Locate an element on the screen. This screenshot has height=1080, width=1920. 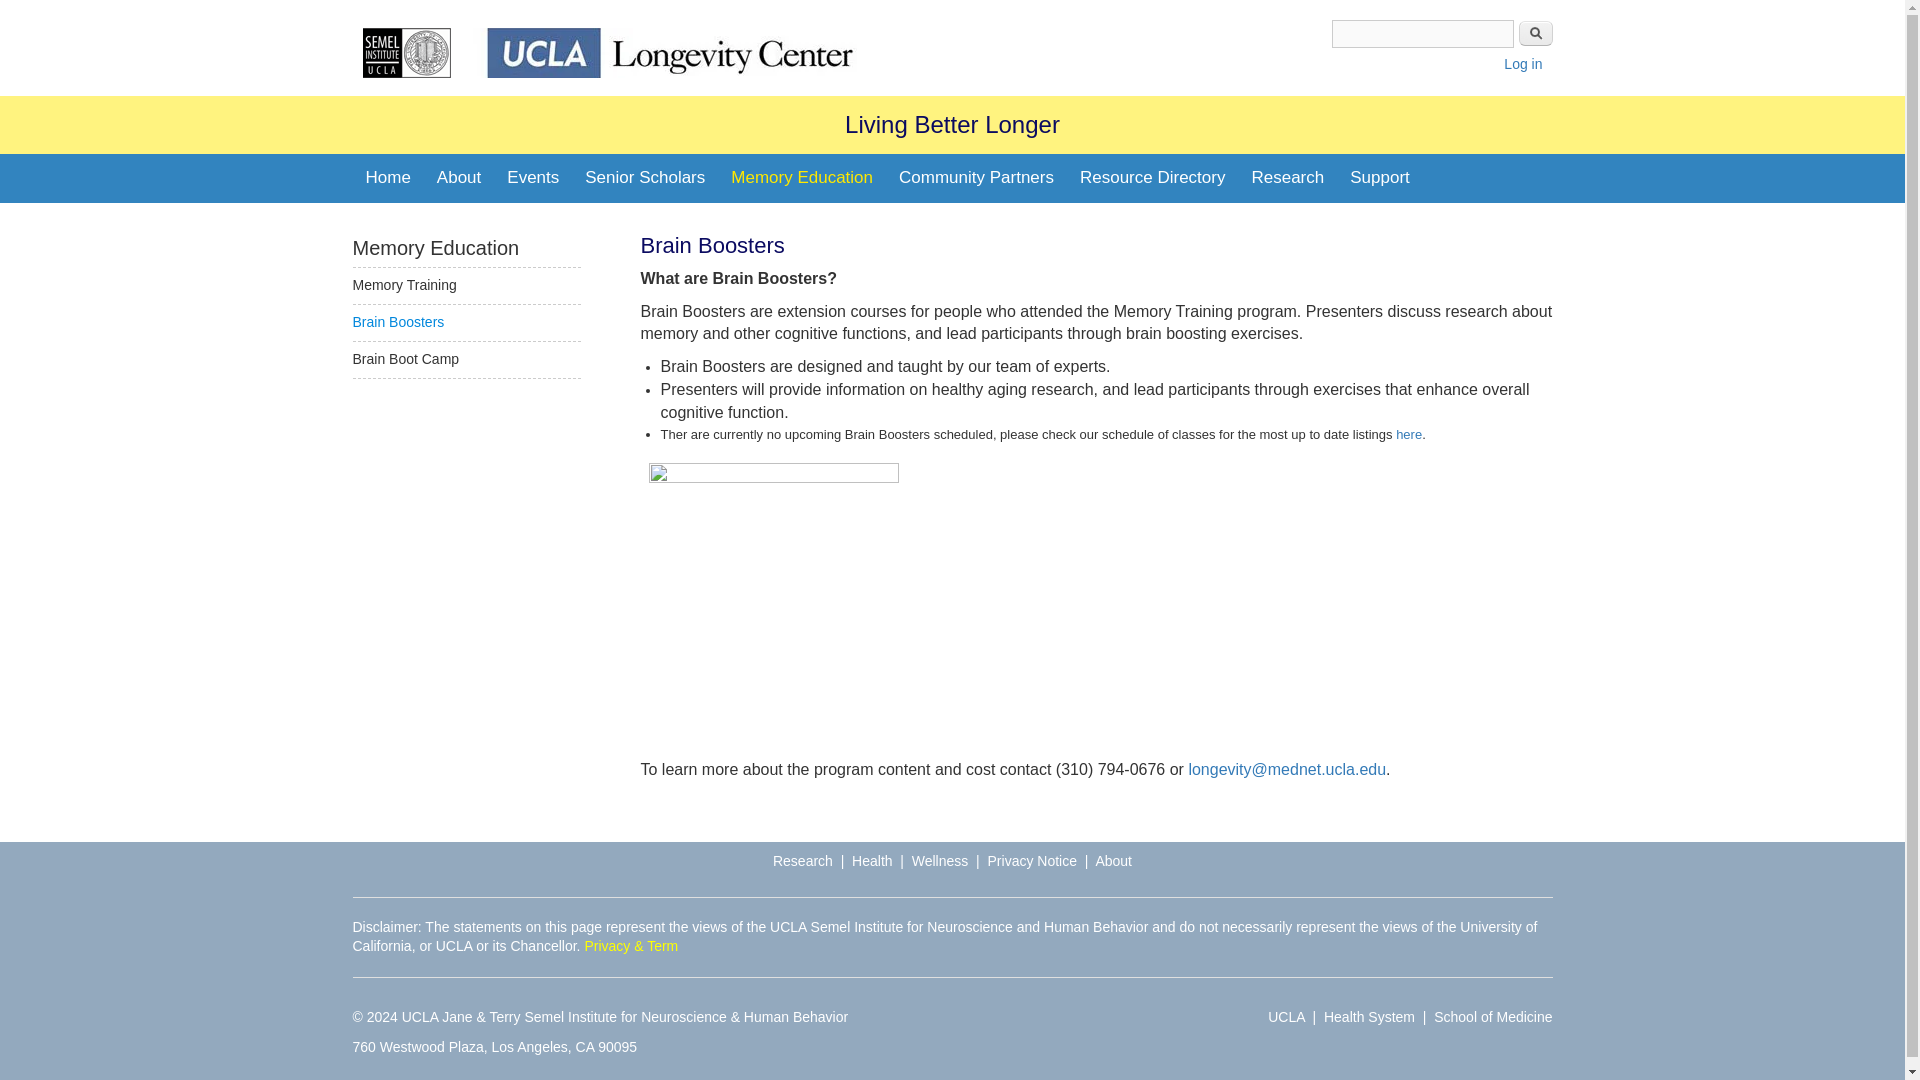
UCLA Hospitals and Health Services is located at coordinates (1370, 1016).